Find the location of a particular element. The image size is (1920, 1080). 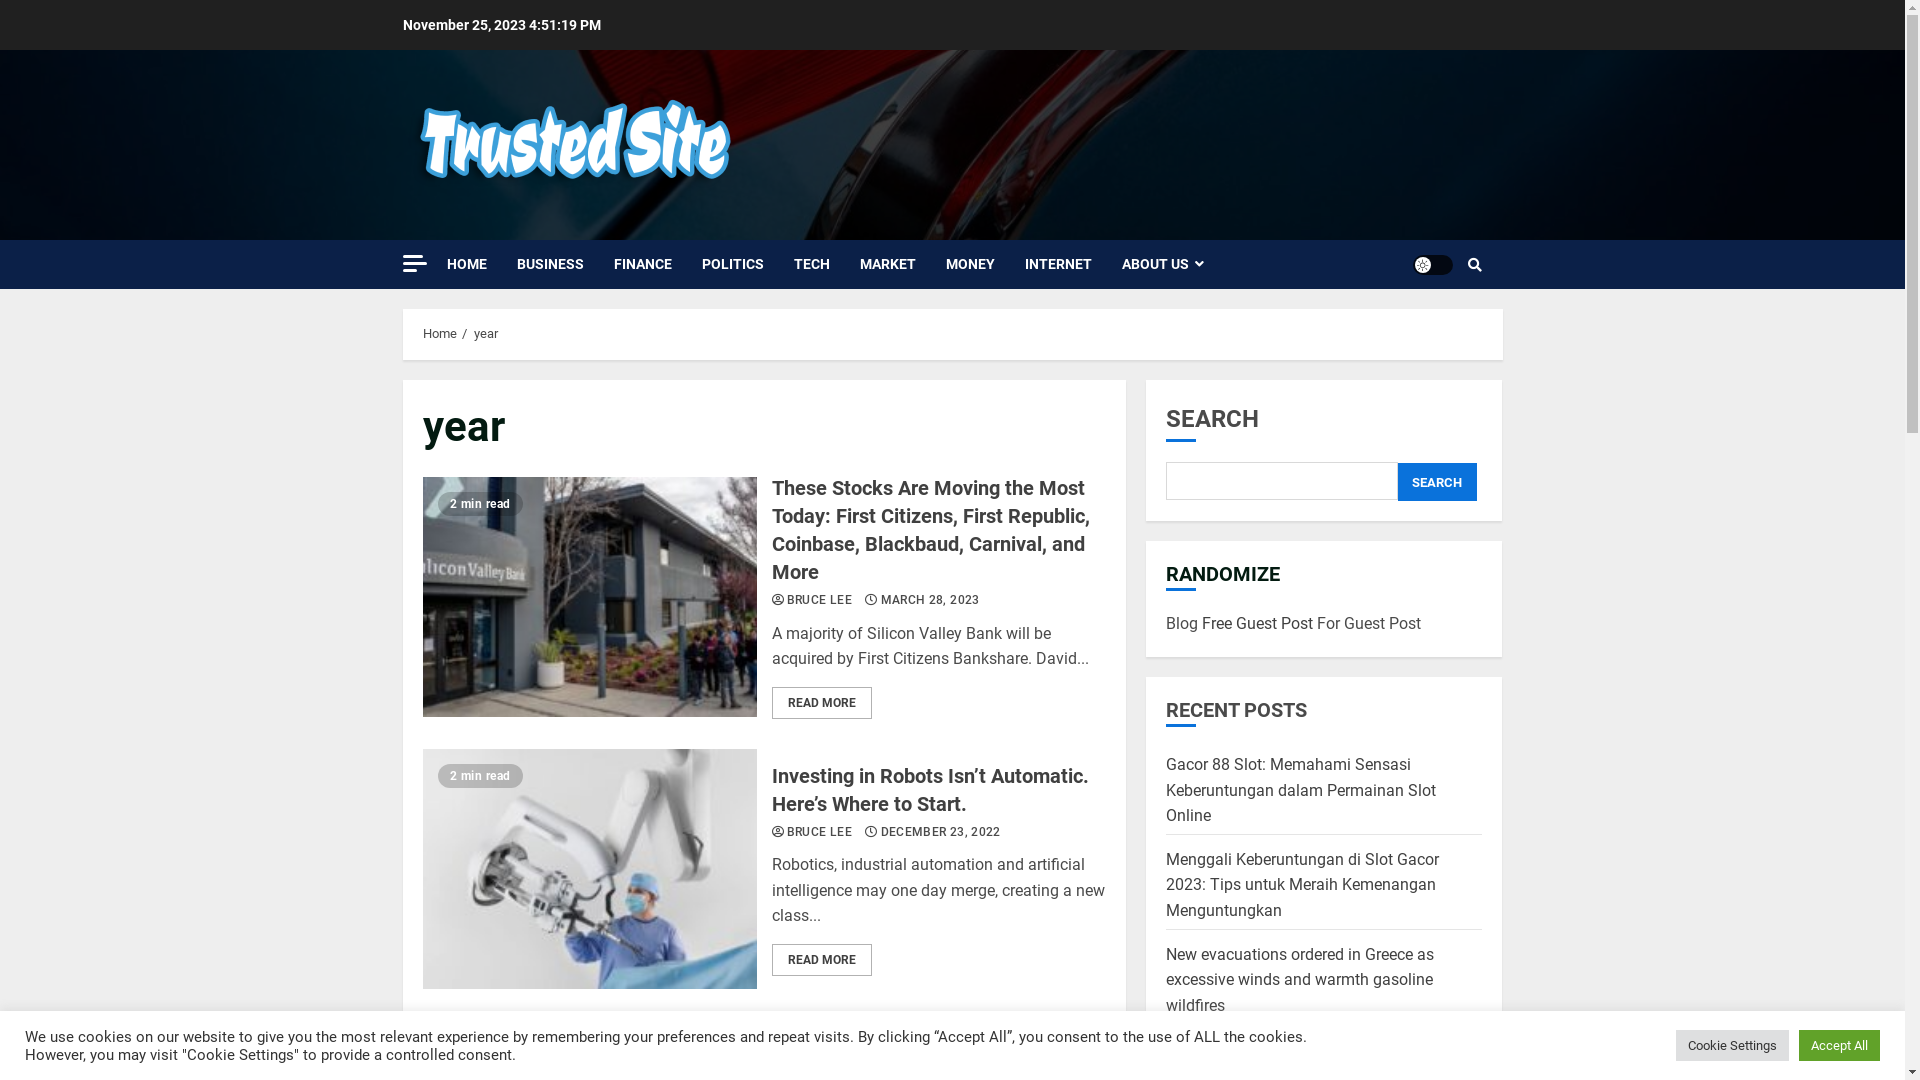

Home is located at coordinates (439, 334).